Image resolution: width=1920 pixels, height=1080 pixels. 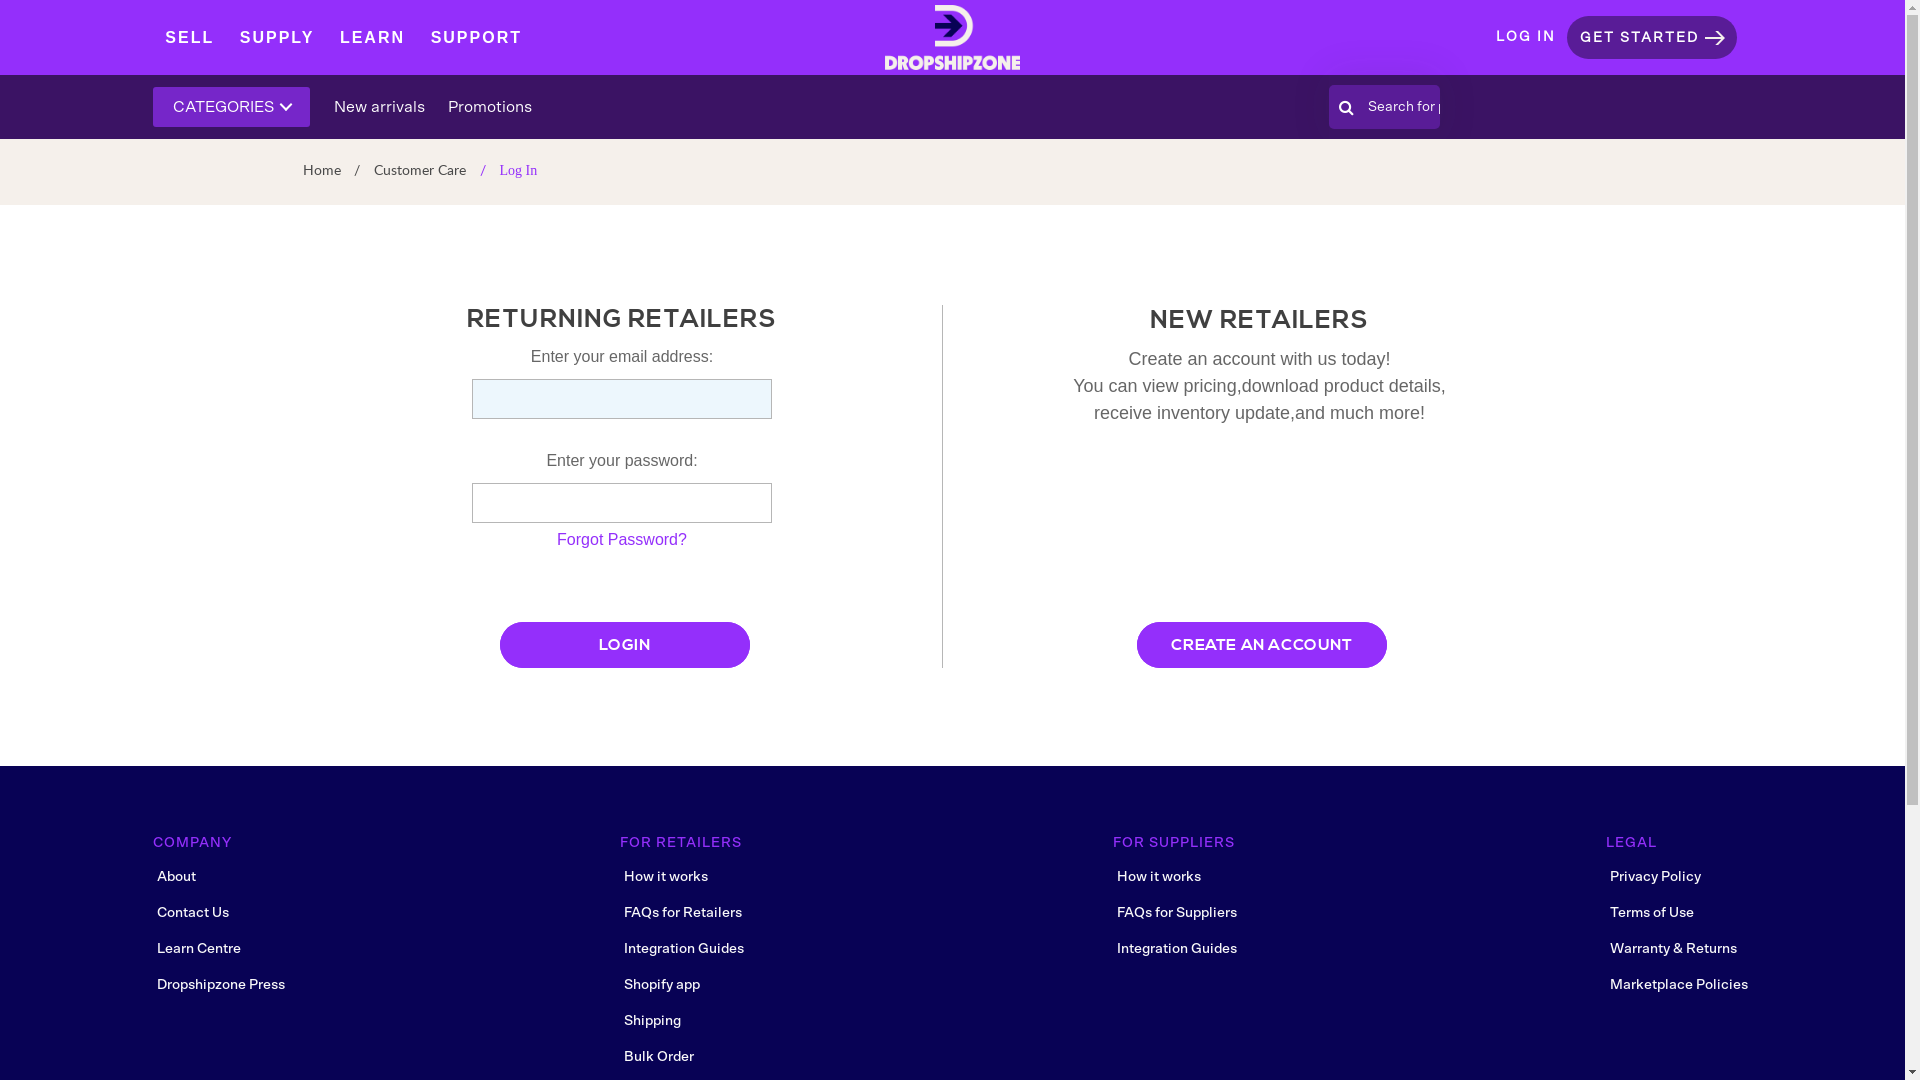 What do you see at coordinates (625, 640) in the screenshot?
I see `LOGIN` at bounding box center [625, 640].